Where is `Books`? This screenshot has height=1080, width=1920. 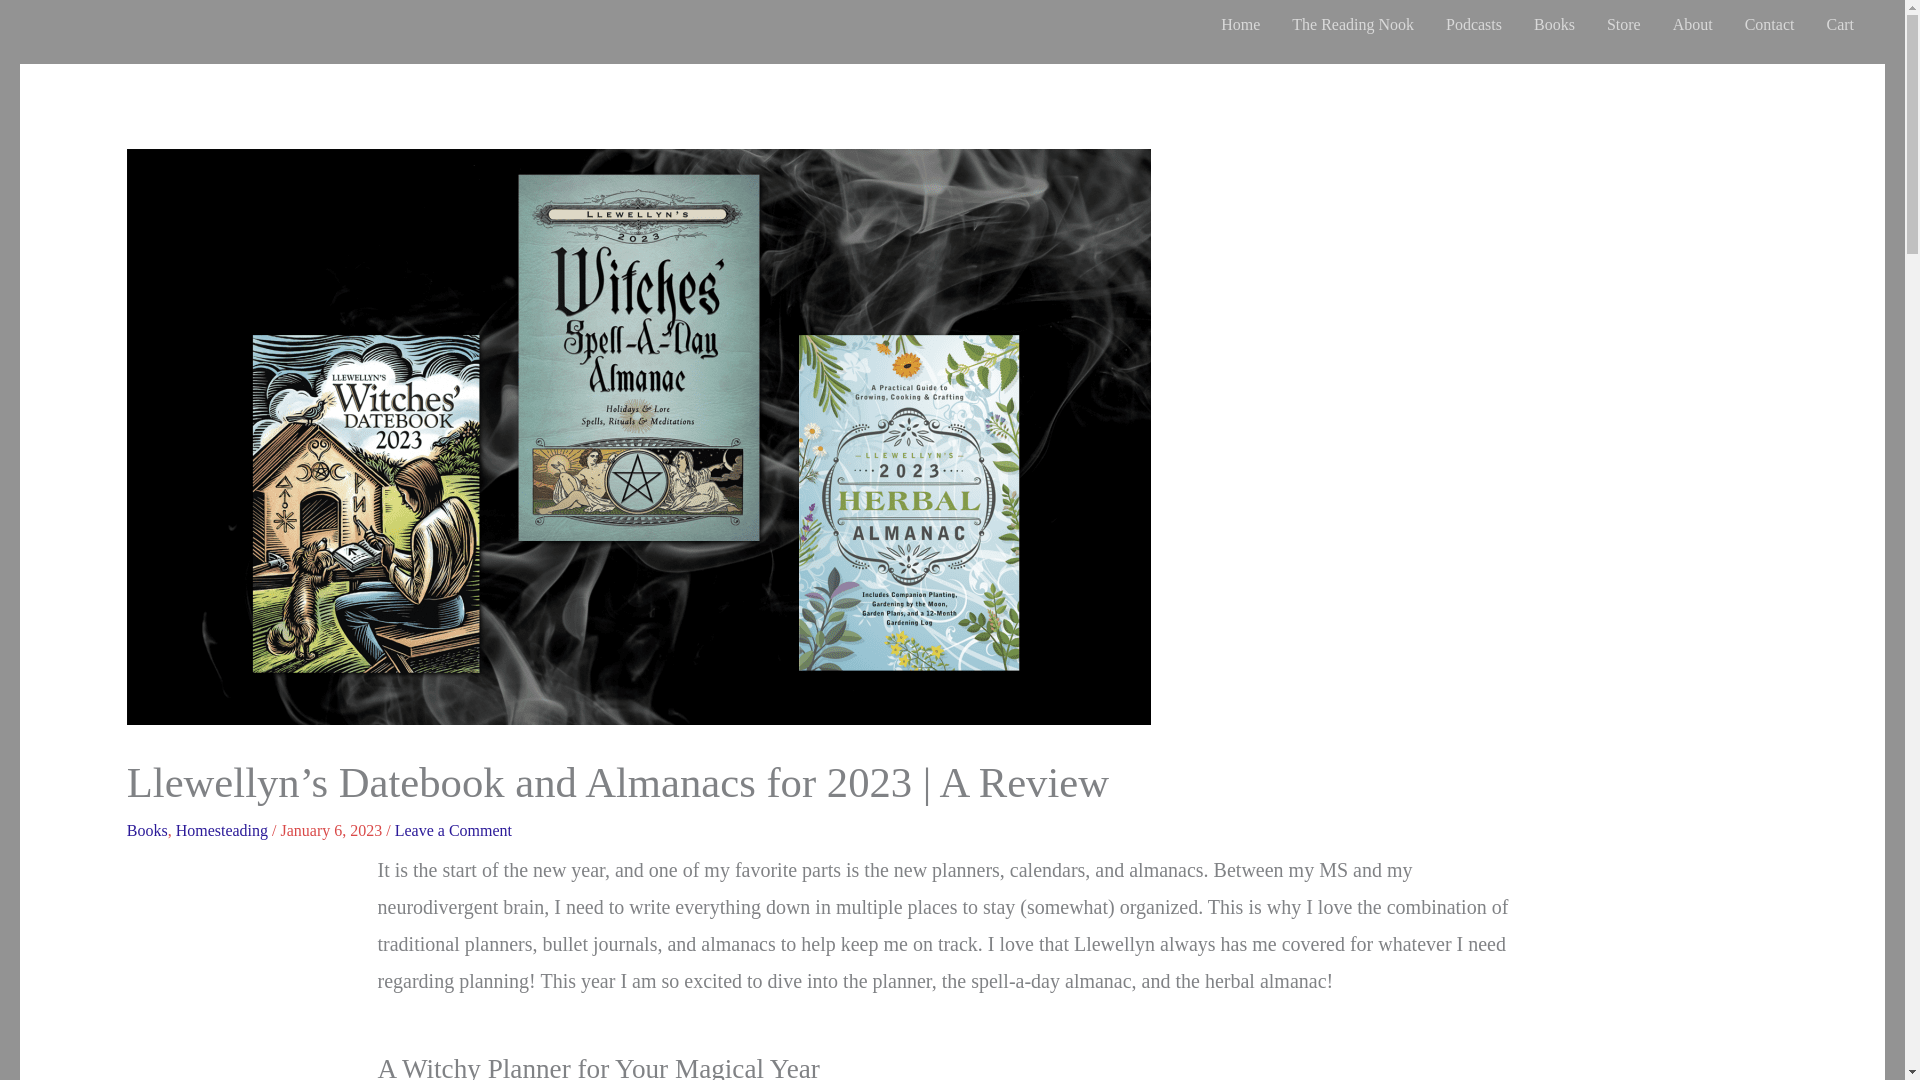 Books is located at coordinates (1554, 24).